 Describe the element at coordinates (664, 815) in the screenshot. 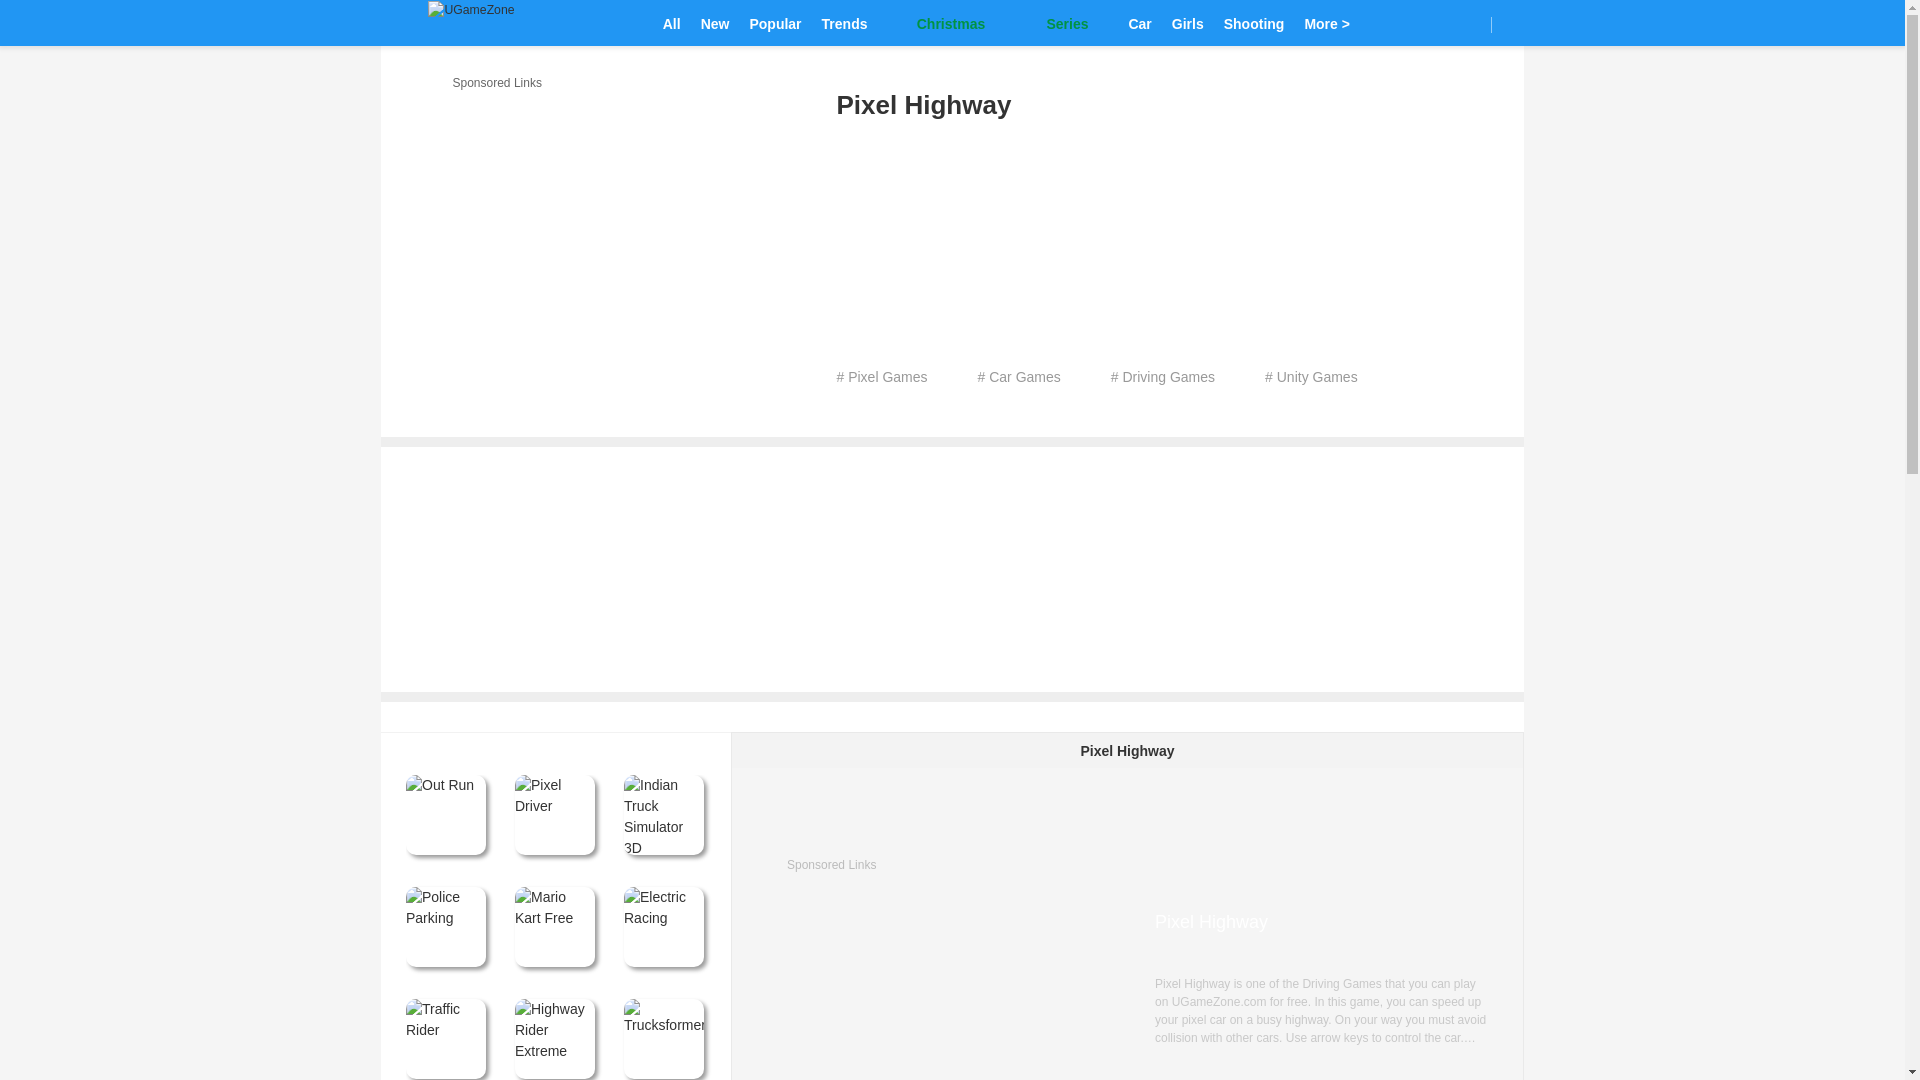

I see `Indian Truck Simulator 3D` at that location.